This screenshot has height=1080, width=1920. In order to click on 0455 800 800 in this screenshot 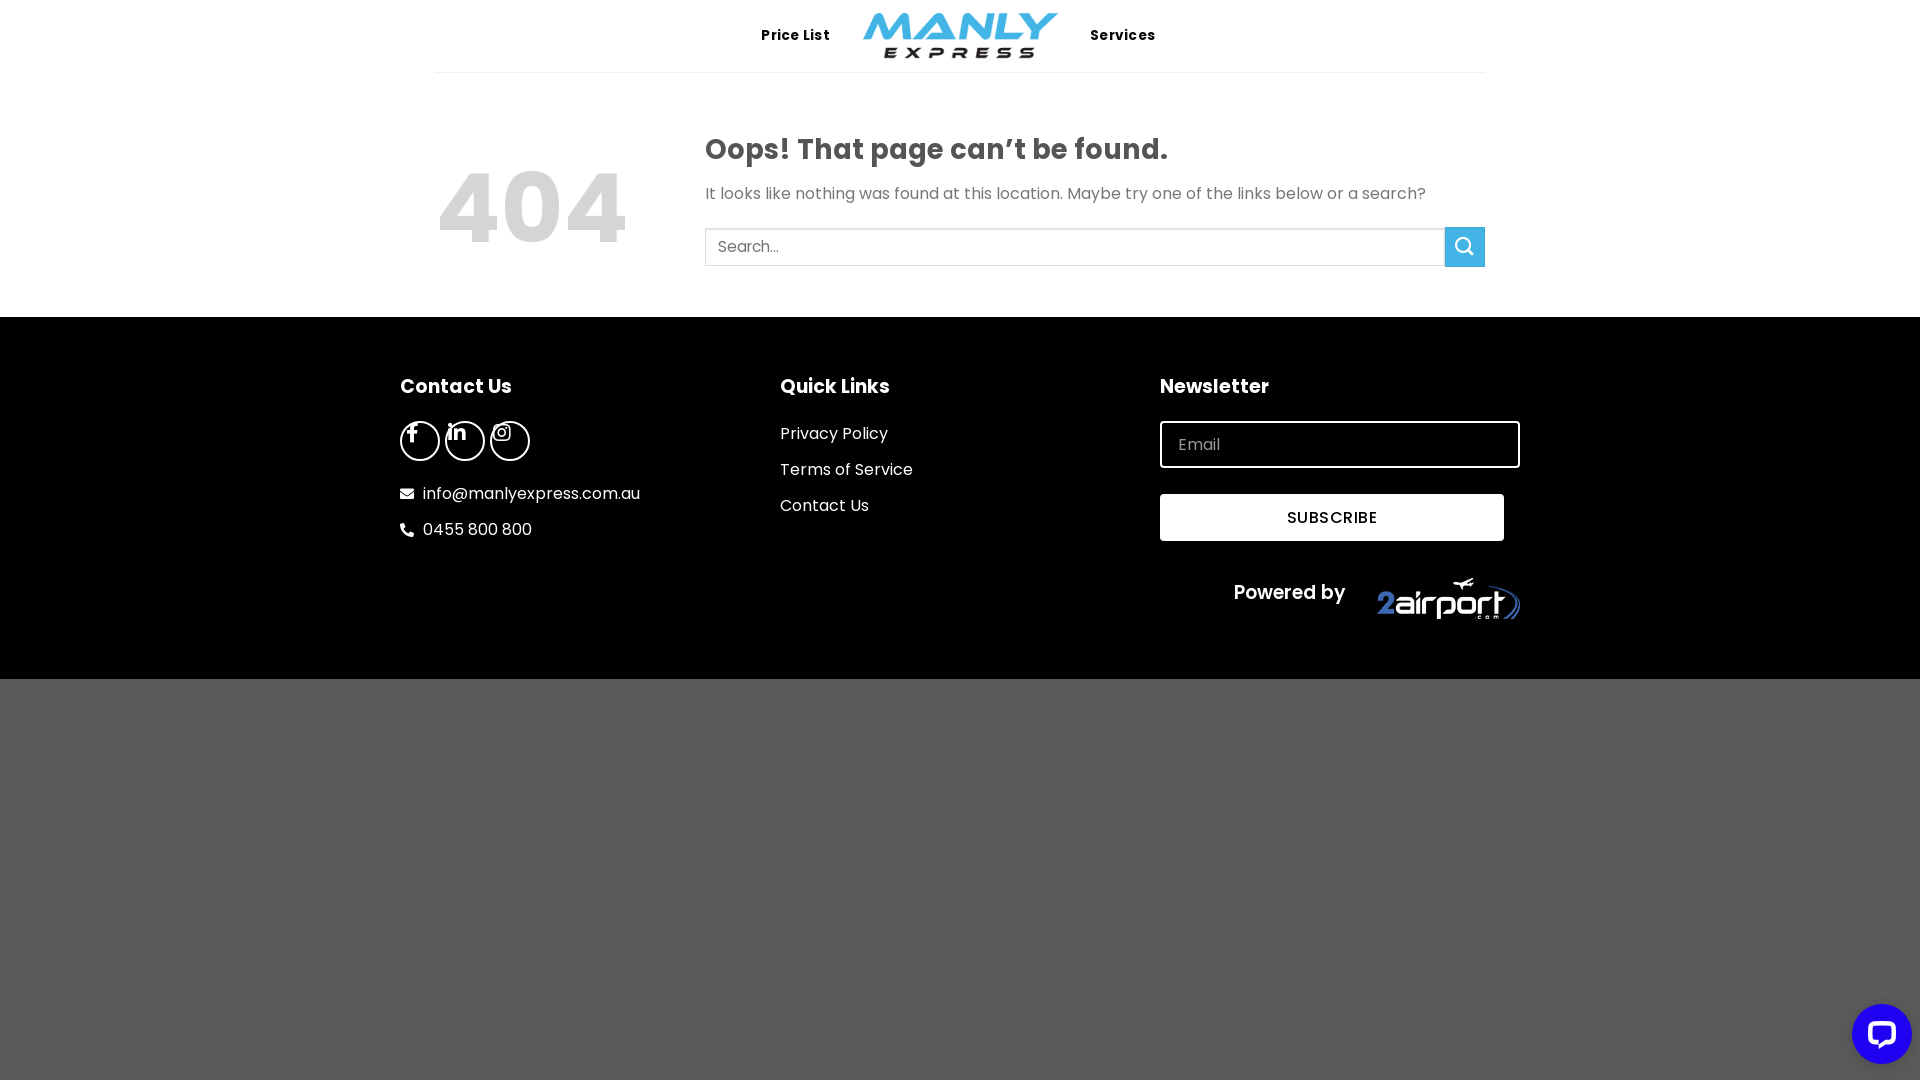, I will do `click(580, 530)`.